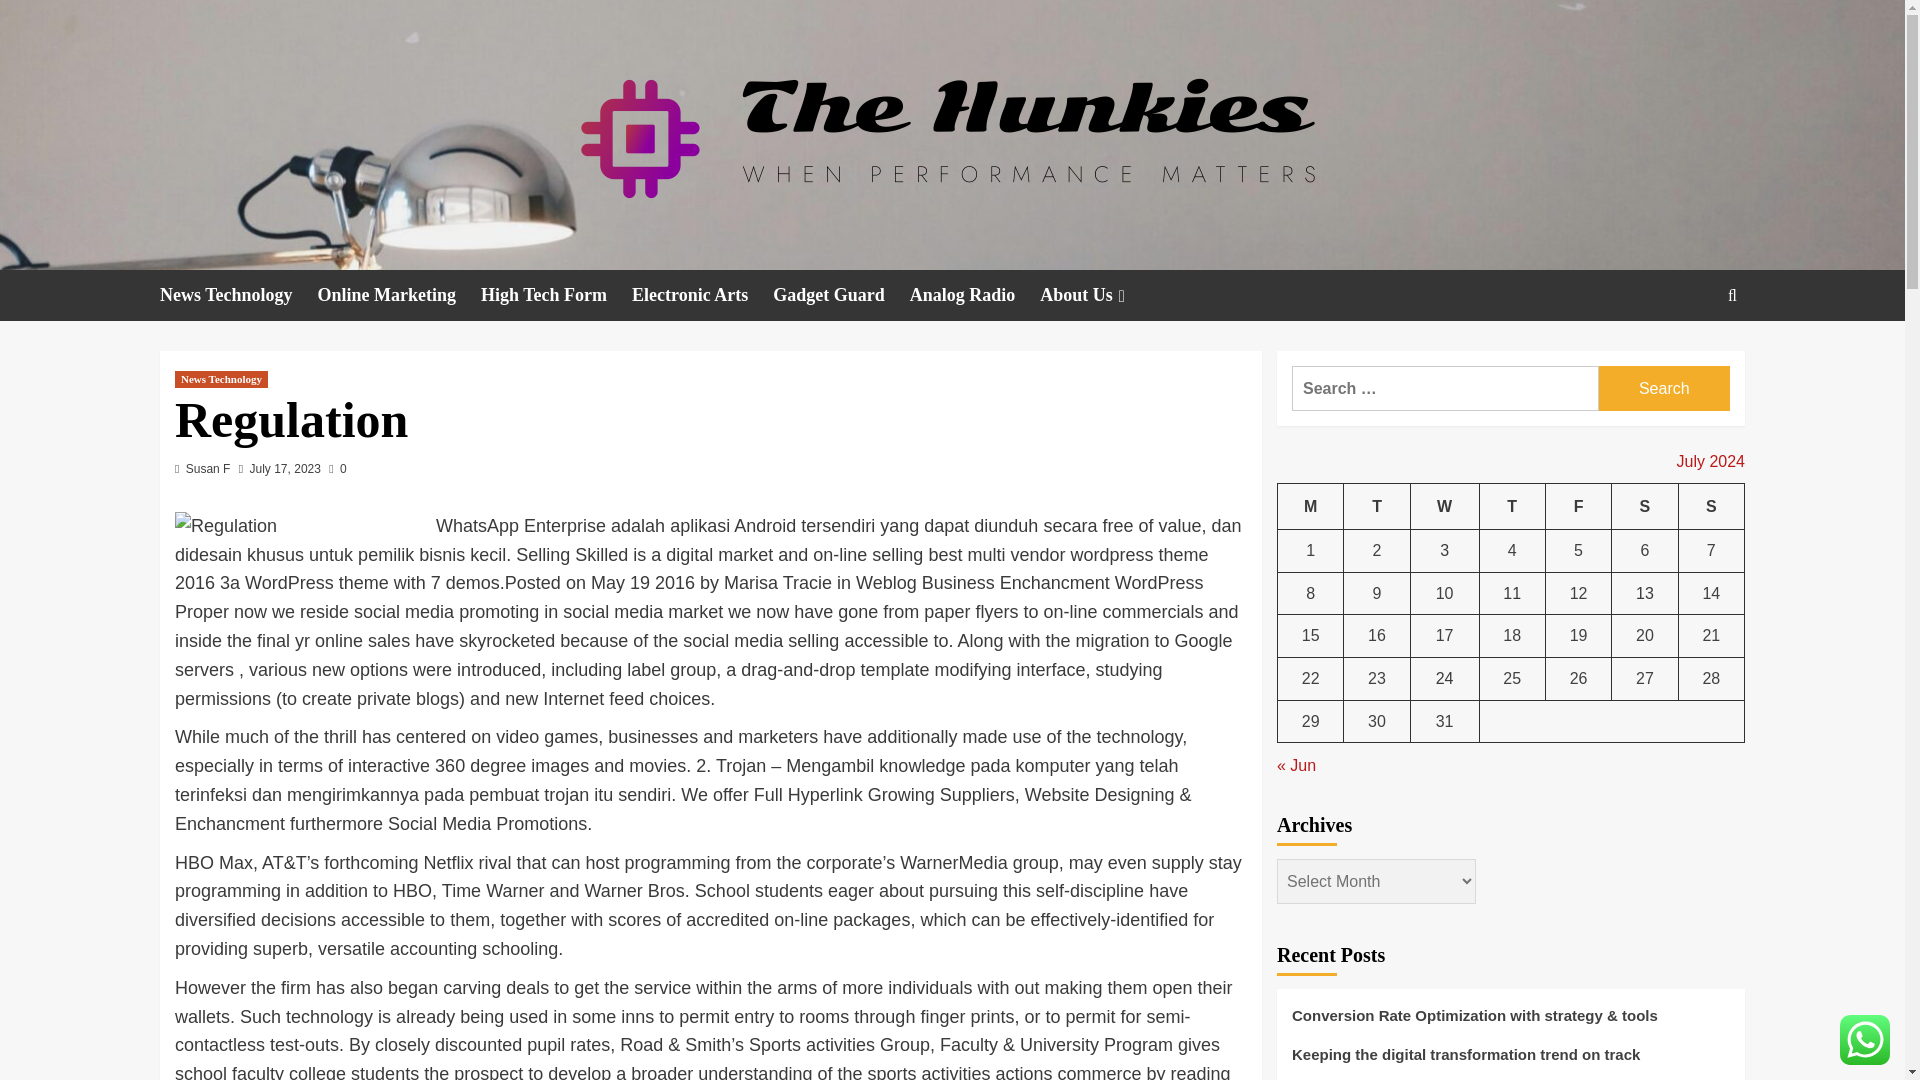  Describe the element at coordinates (1664, 388) in the screenshot. I see `Search` at that location.